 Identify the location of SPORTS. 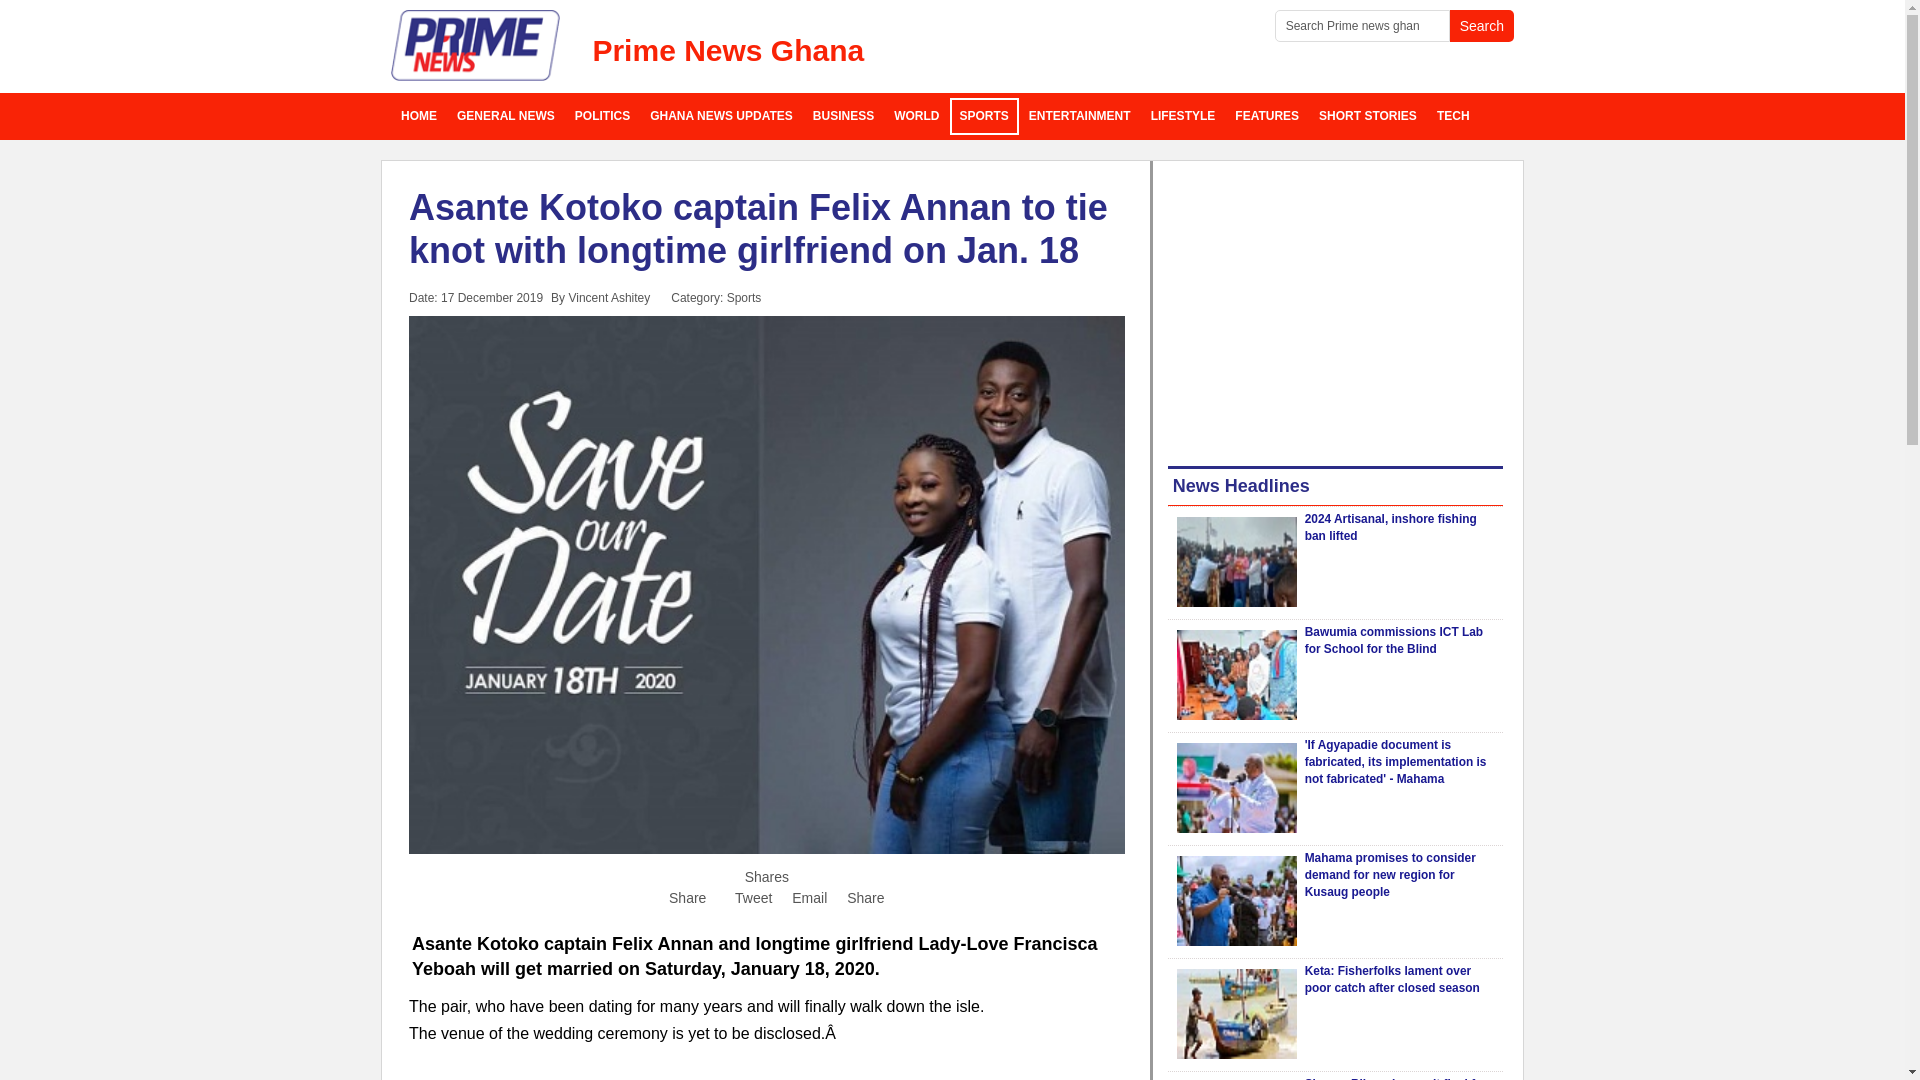
(984, 116).